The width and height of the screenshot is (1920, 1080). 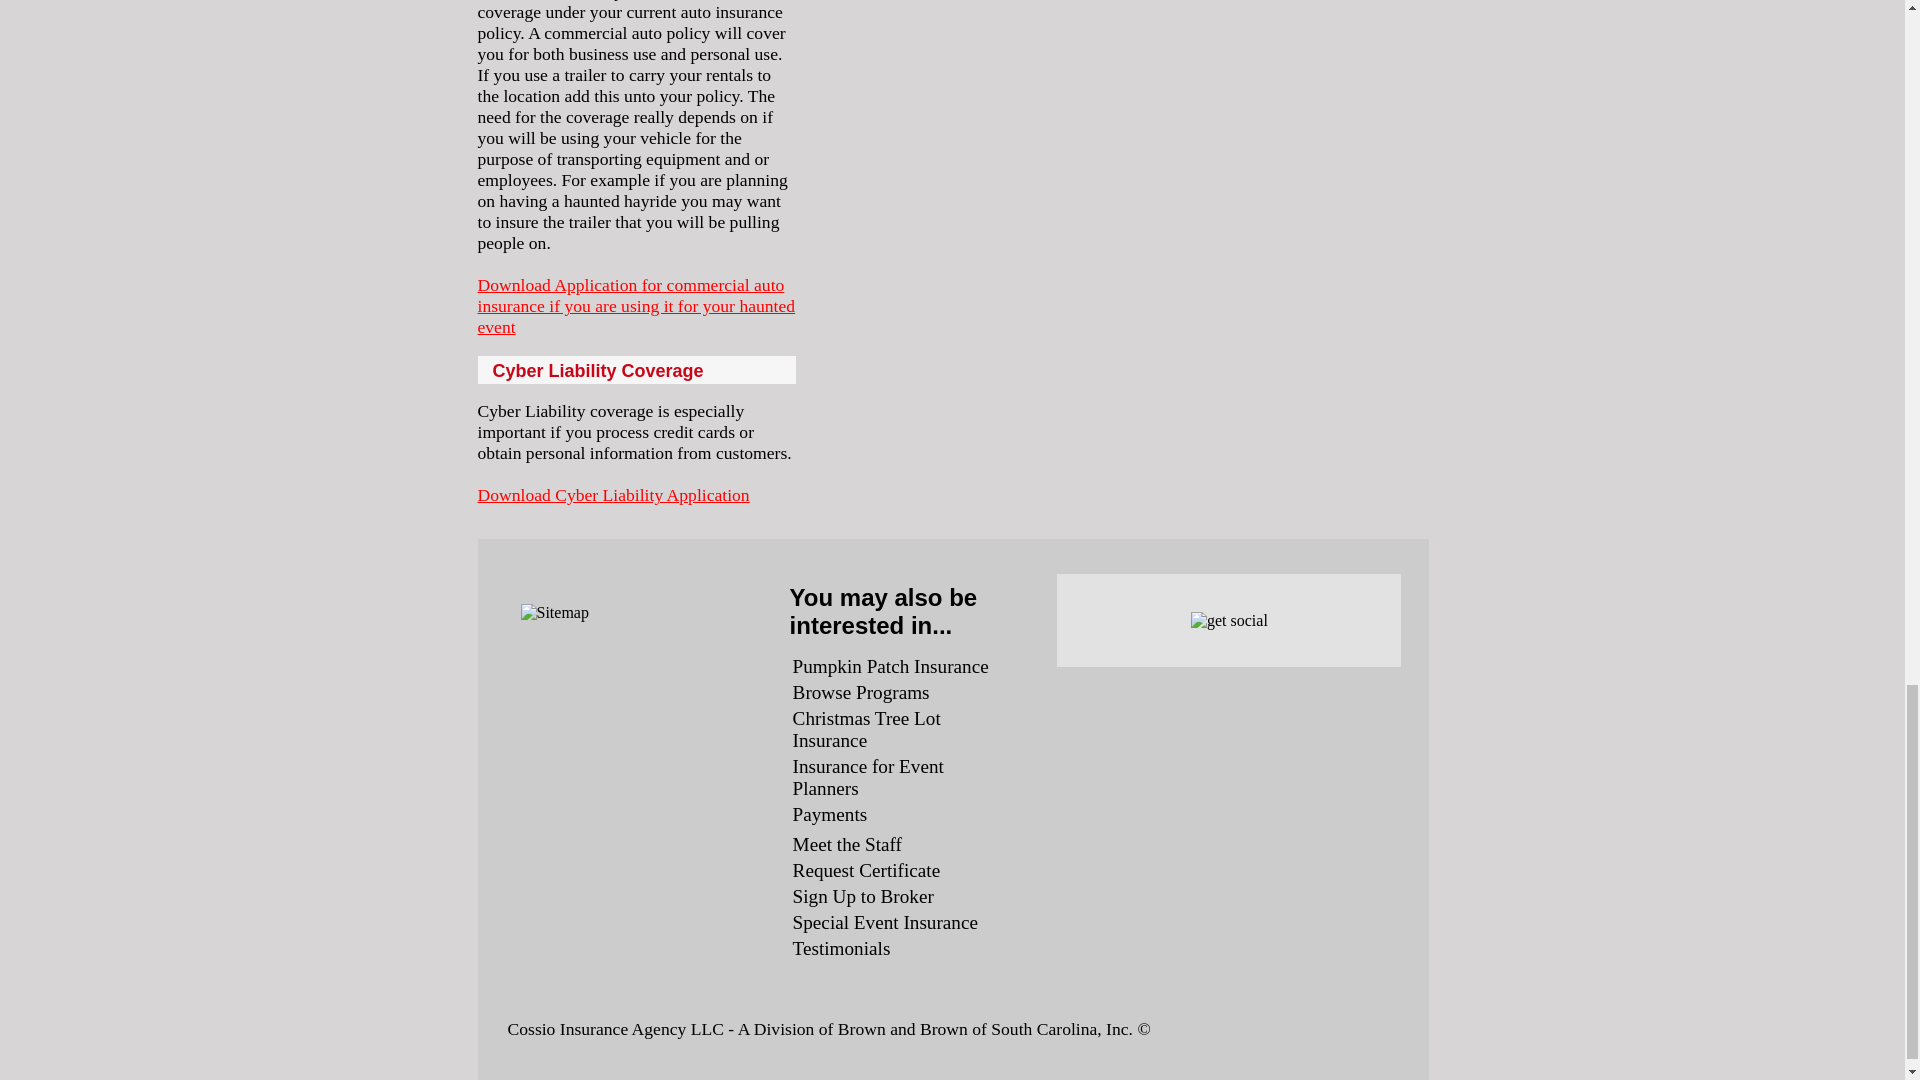 I want to click on Request Certificate, so click(x=866, y=870).